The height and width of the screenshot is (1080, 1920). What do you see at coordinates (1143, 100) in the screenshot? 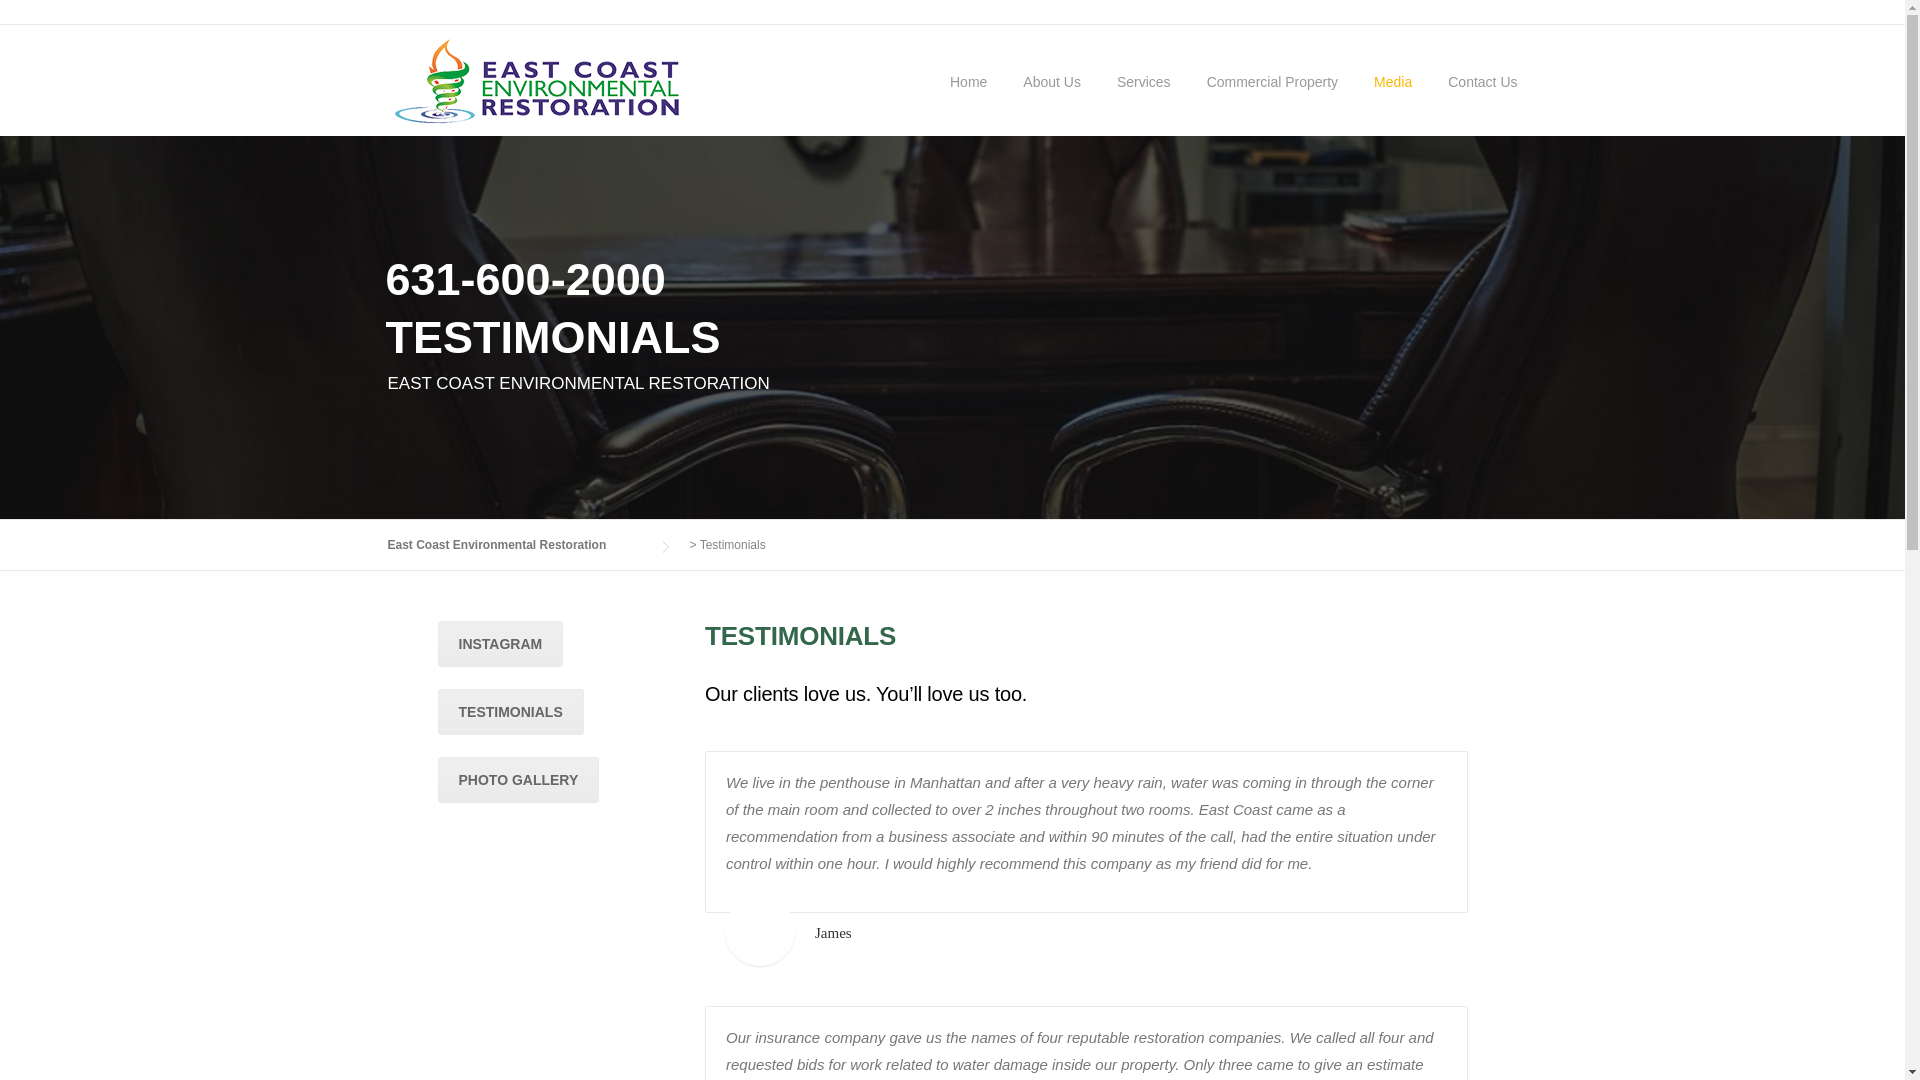
I see `Services` at bounding box center [1143, 100].